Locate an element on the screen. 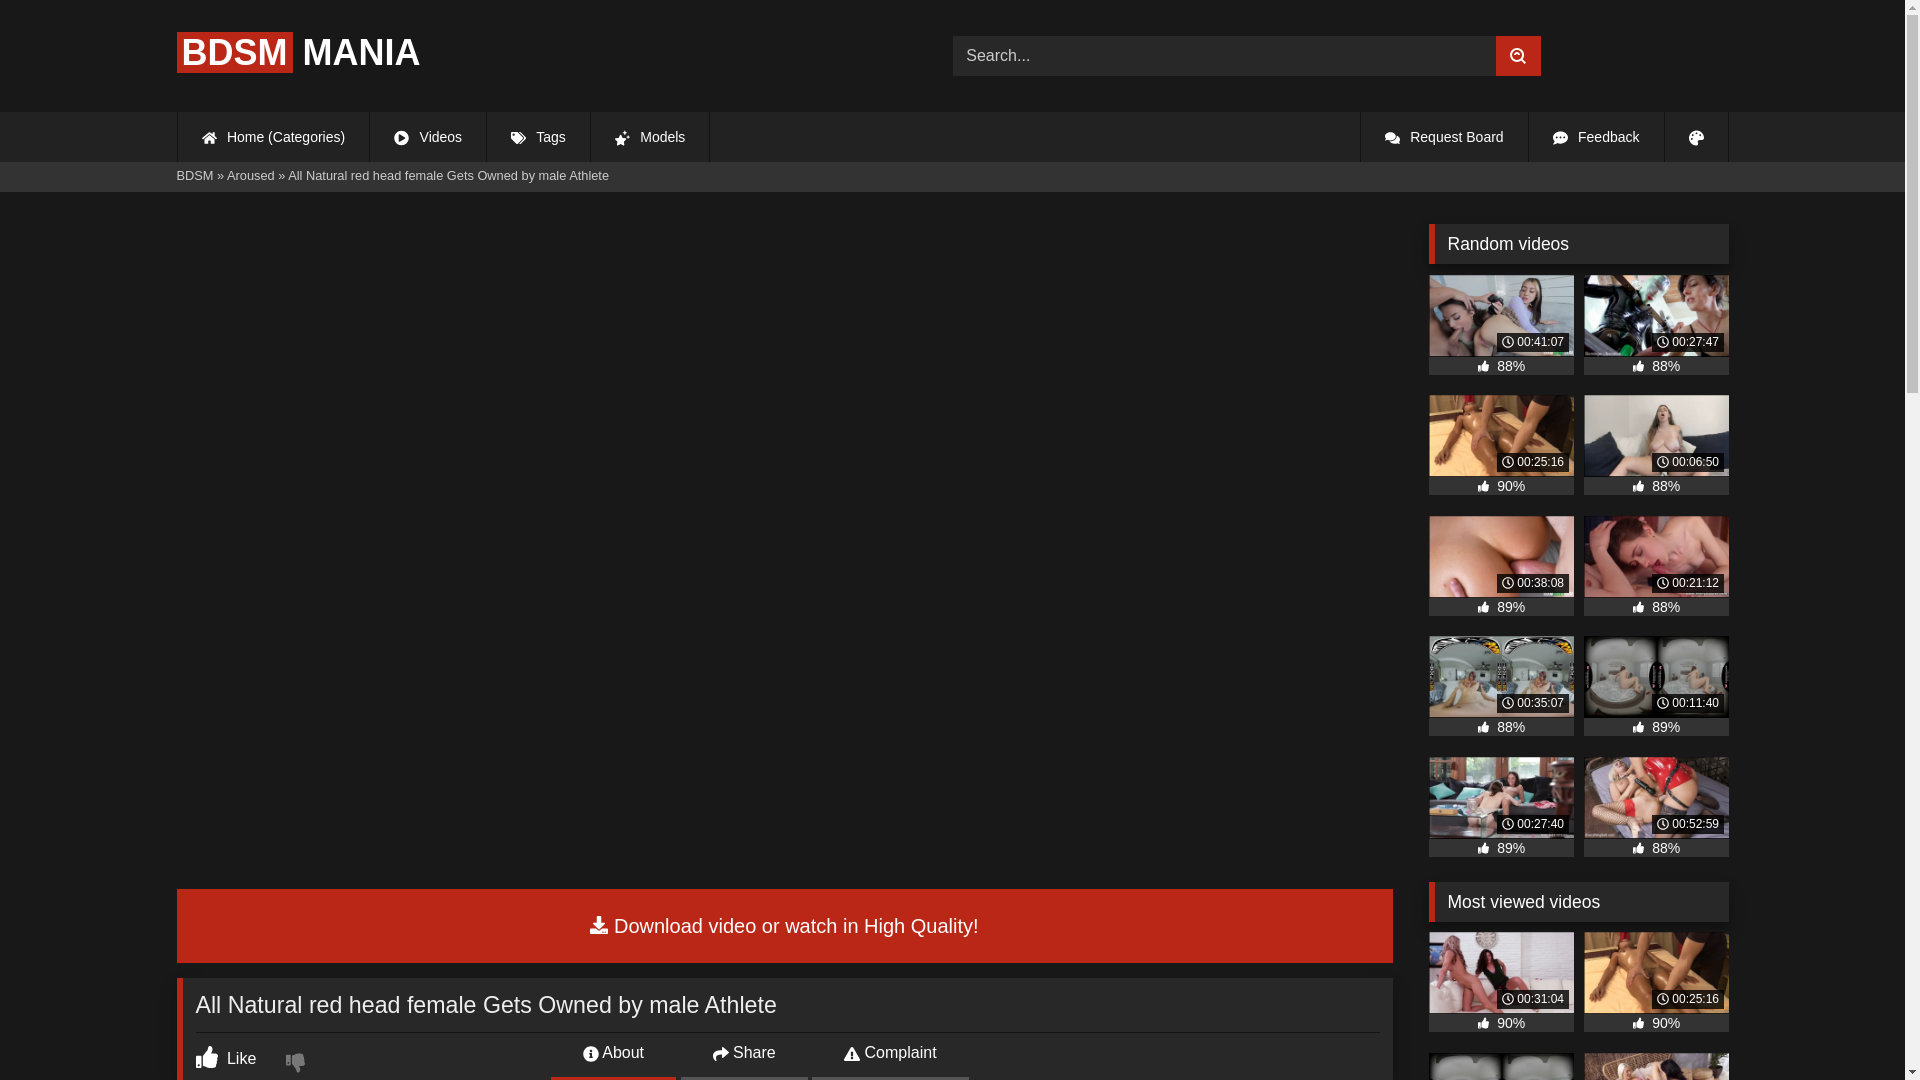 The height and width of the screenshot is (1080, 1920). Feedback is located at coordinates (1596, 137).